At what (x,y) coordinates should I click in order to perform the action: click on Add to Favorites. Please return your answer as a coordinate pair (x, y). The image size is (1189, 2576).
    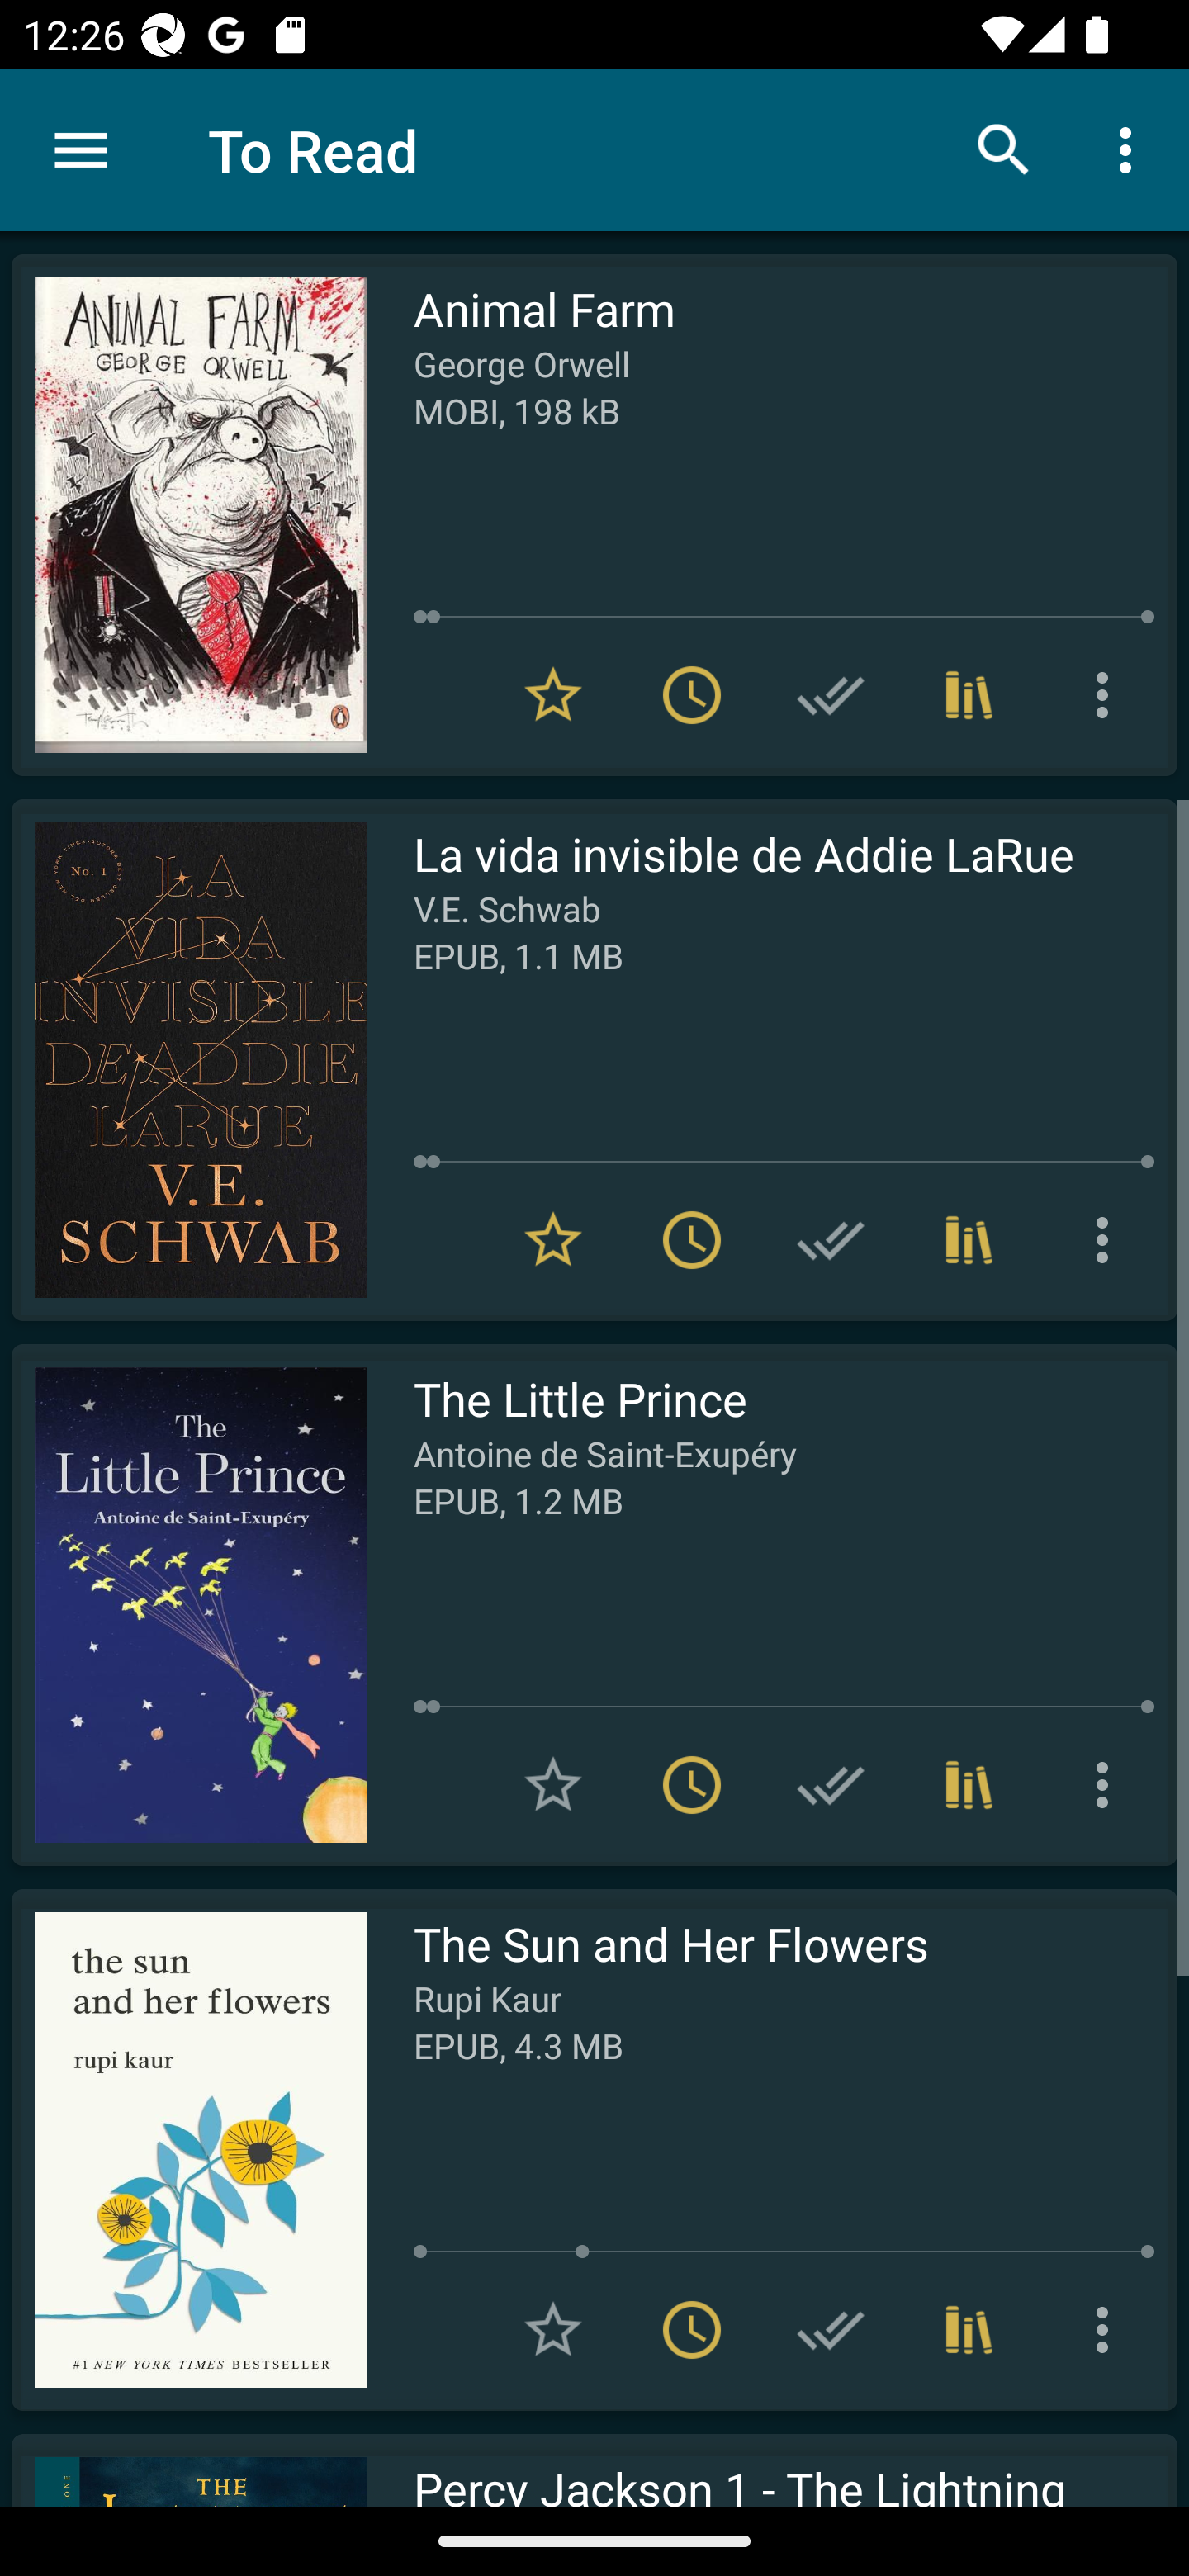
    Looking at the image, I should click on (553, 2330).